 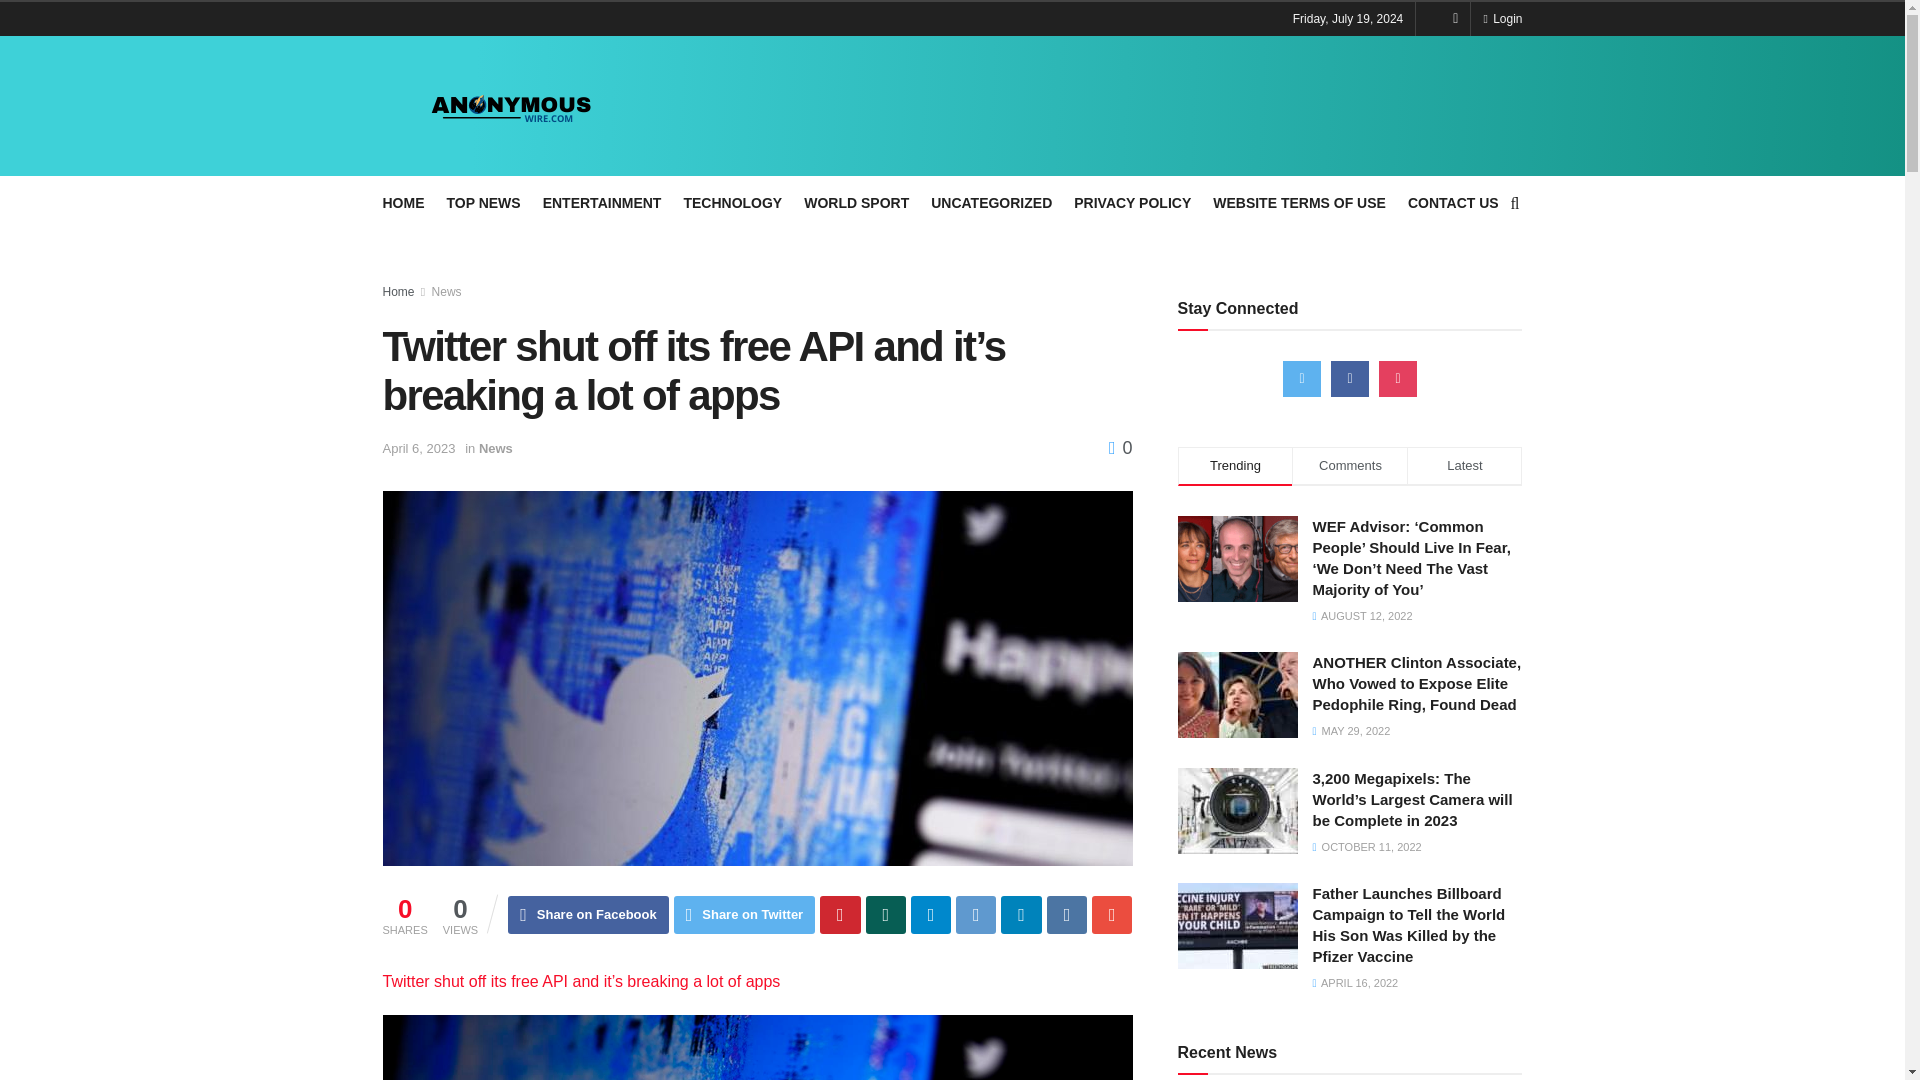 What do you see at coordinates (856, 203) in the screenshot?
I see `WORLD SPORT` at bounding box center [856, 203].